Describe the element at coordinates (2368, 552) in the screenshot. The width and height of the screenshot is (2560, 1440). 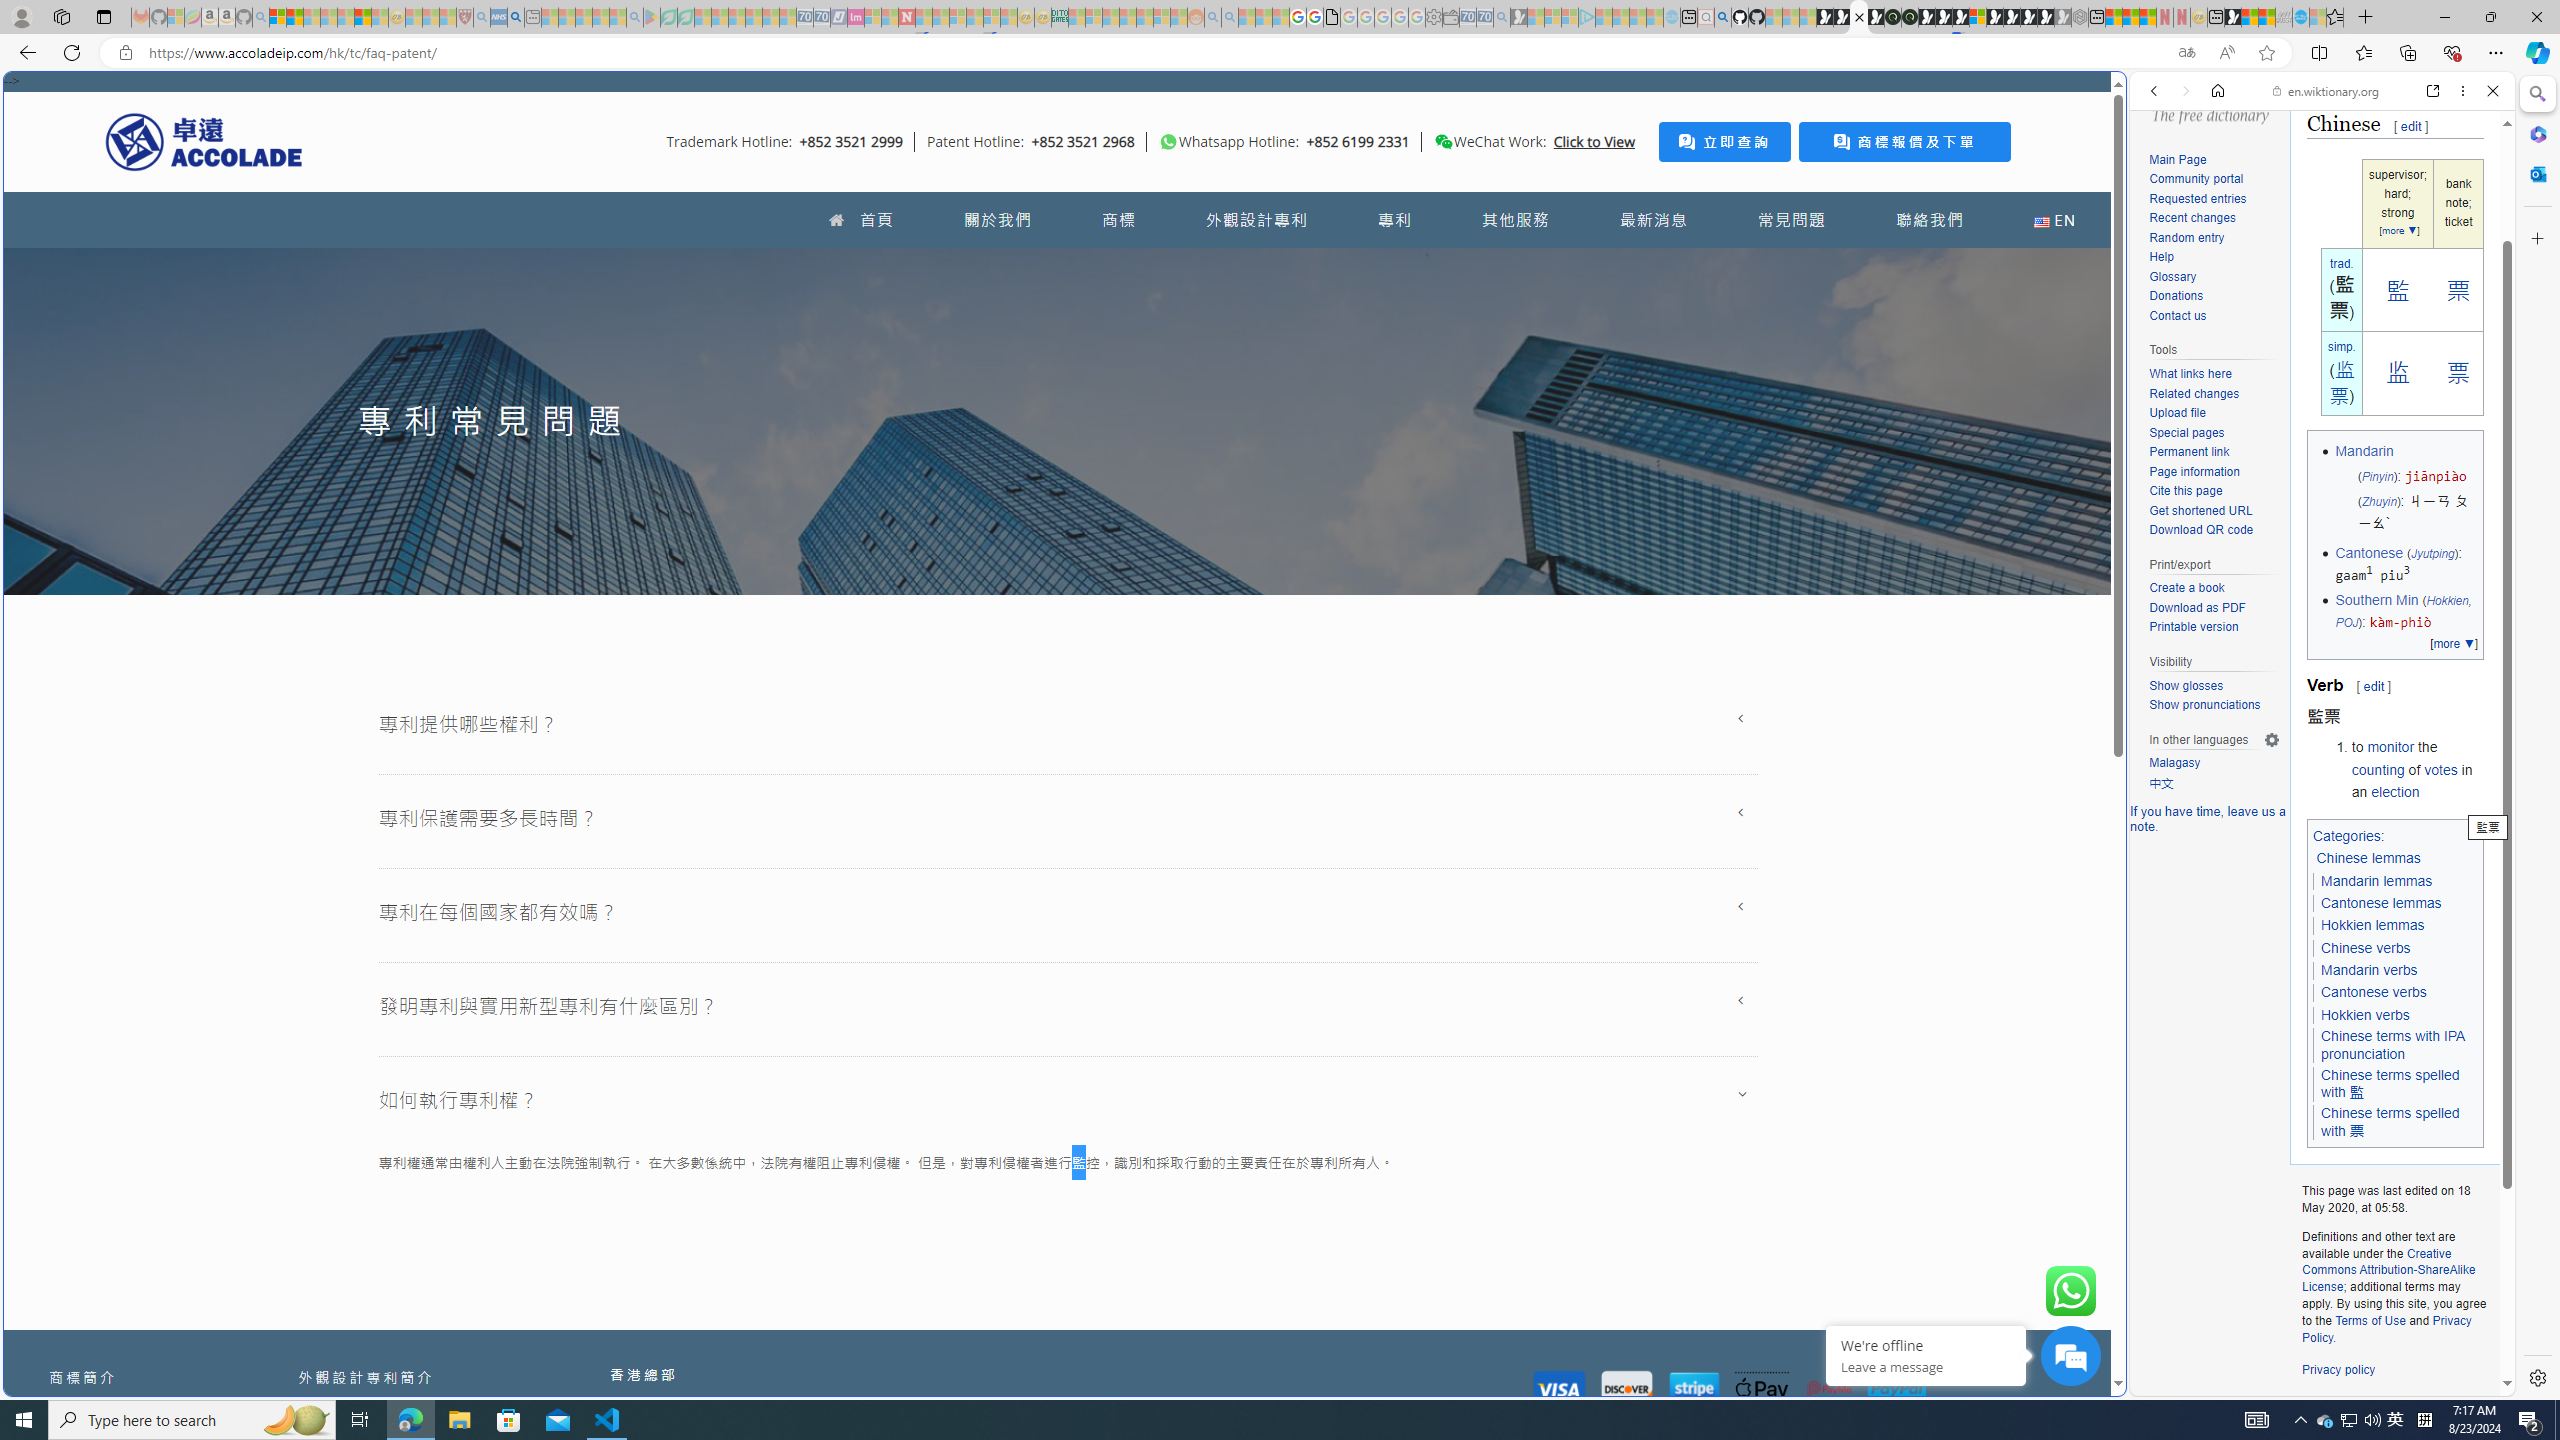
I see `Cantonese` at that location.